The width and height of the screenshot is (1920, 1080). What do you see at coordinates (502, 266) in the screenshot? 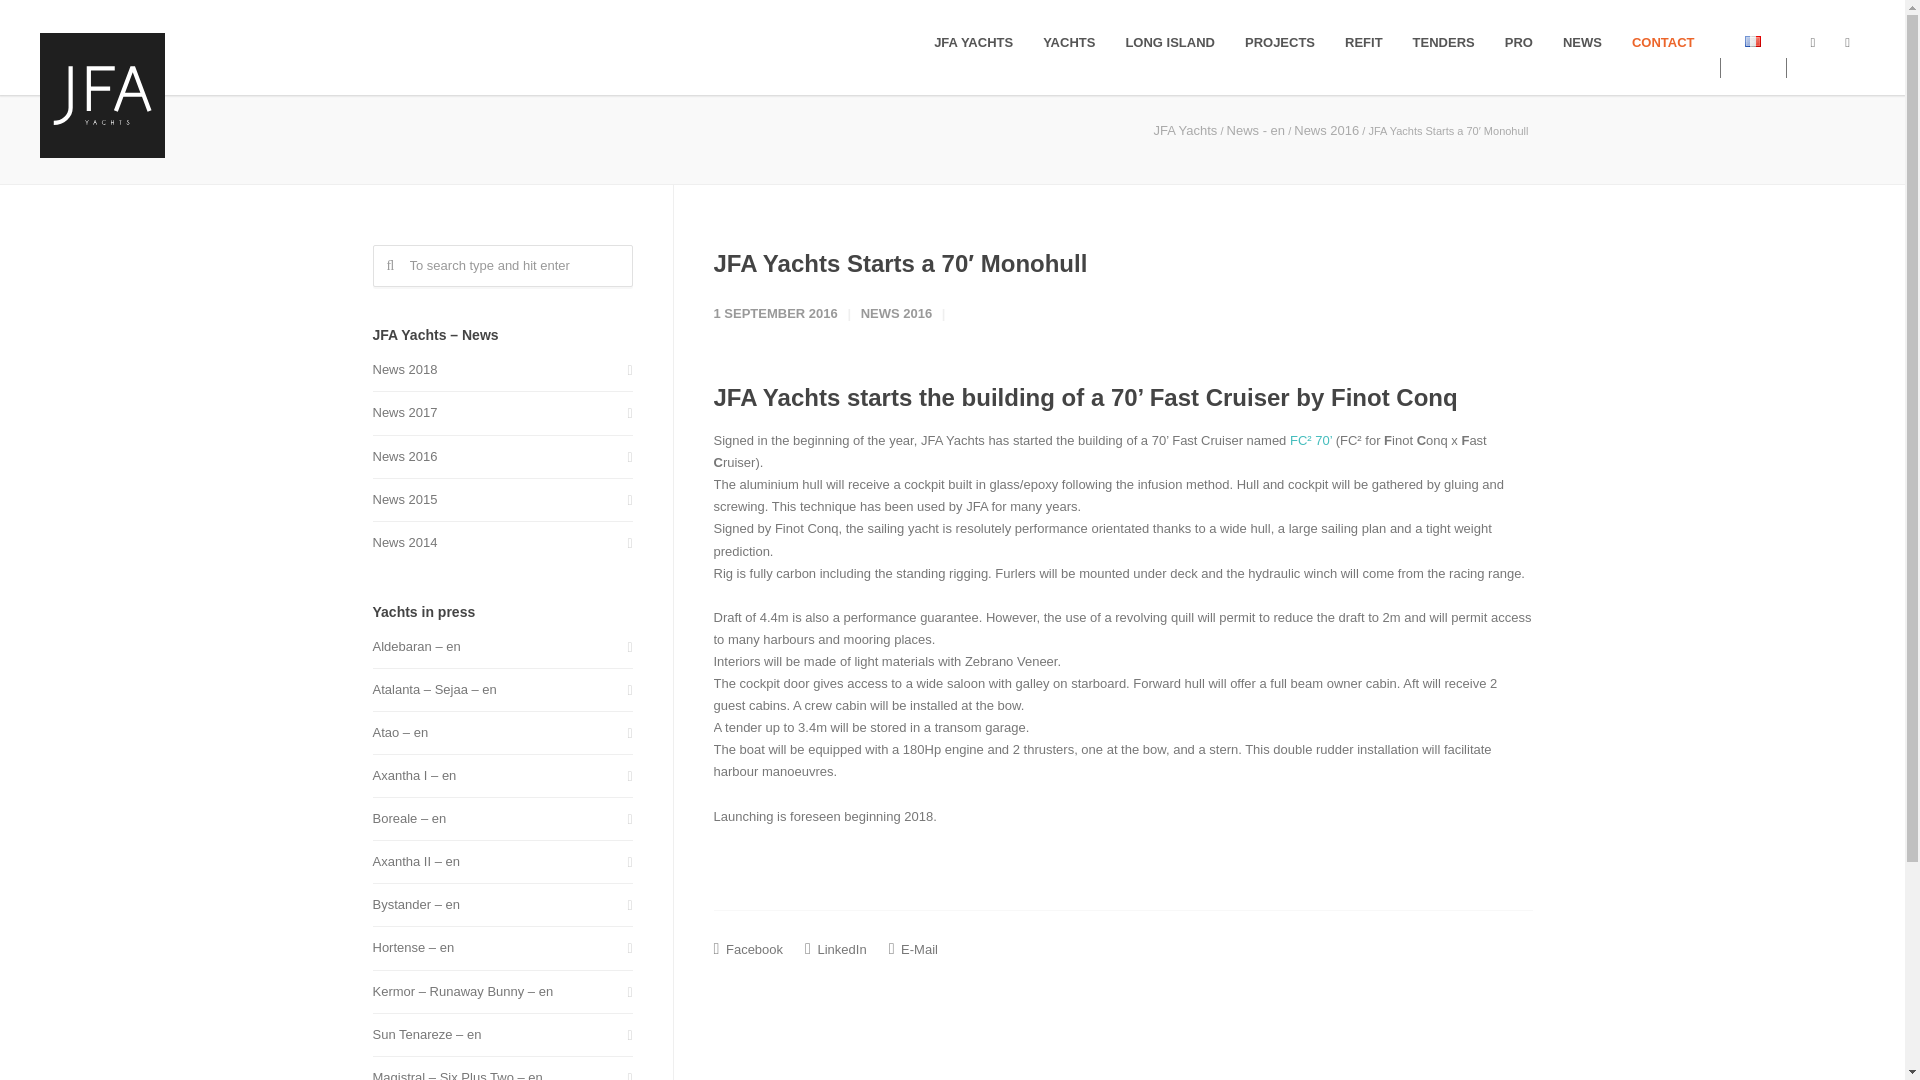
I see `To search type and hit enter` at bounding box center [502, 266].